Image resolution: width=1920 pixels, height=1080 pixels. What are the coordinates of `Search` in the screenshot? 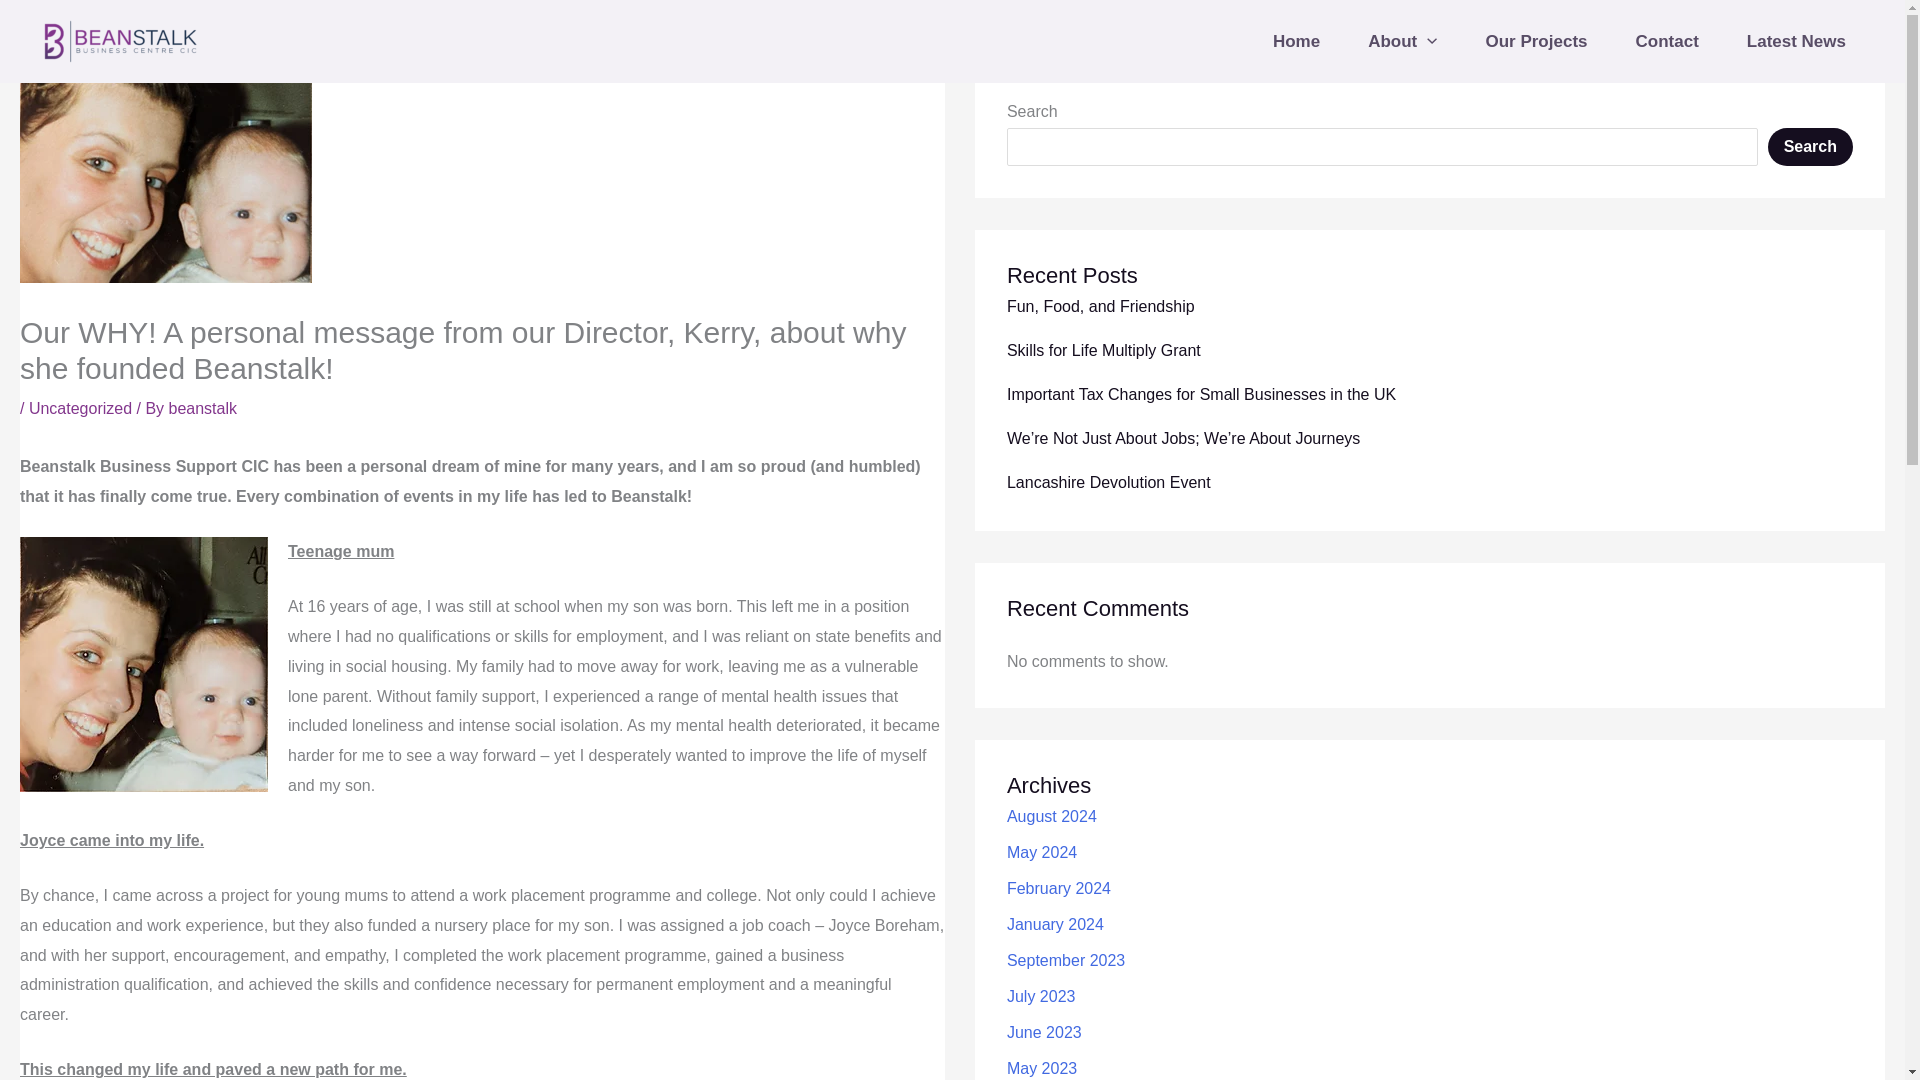 It's located at (1810, 147).